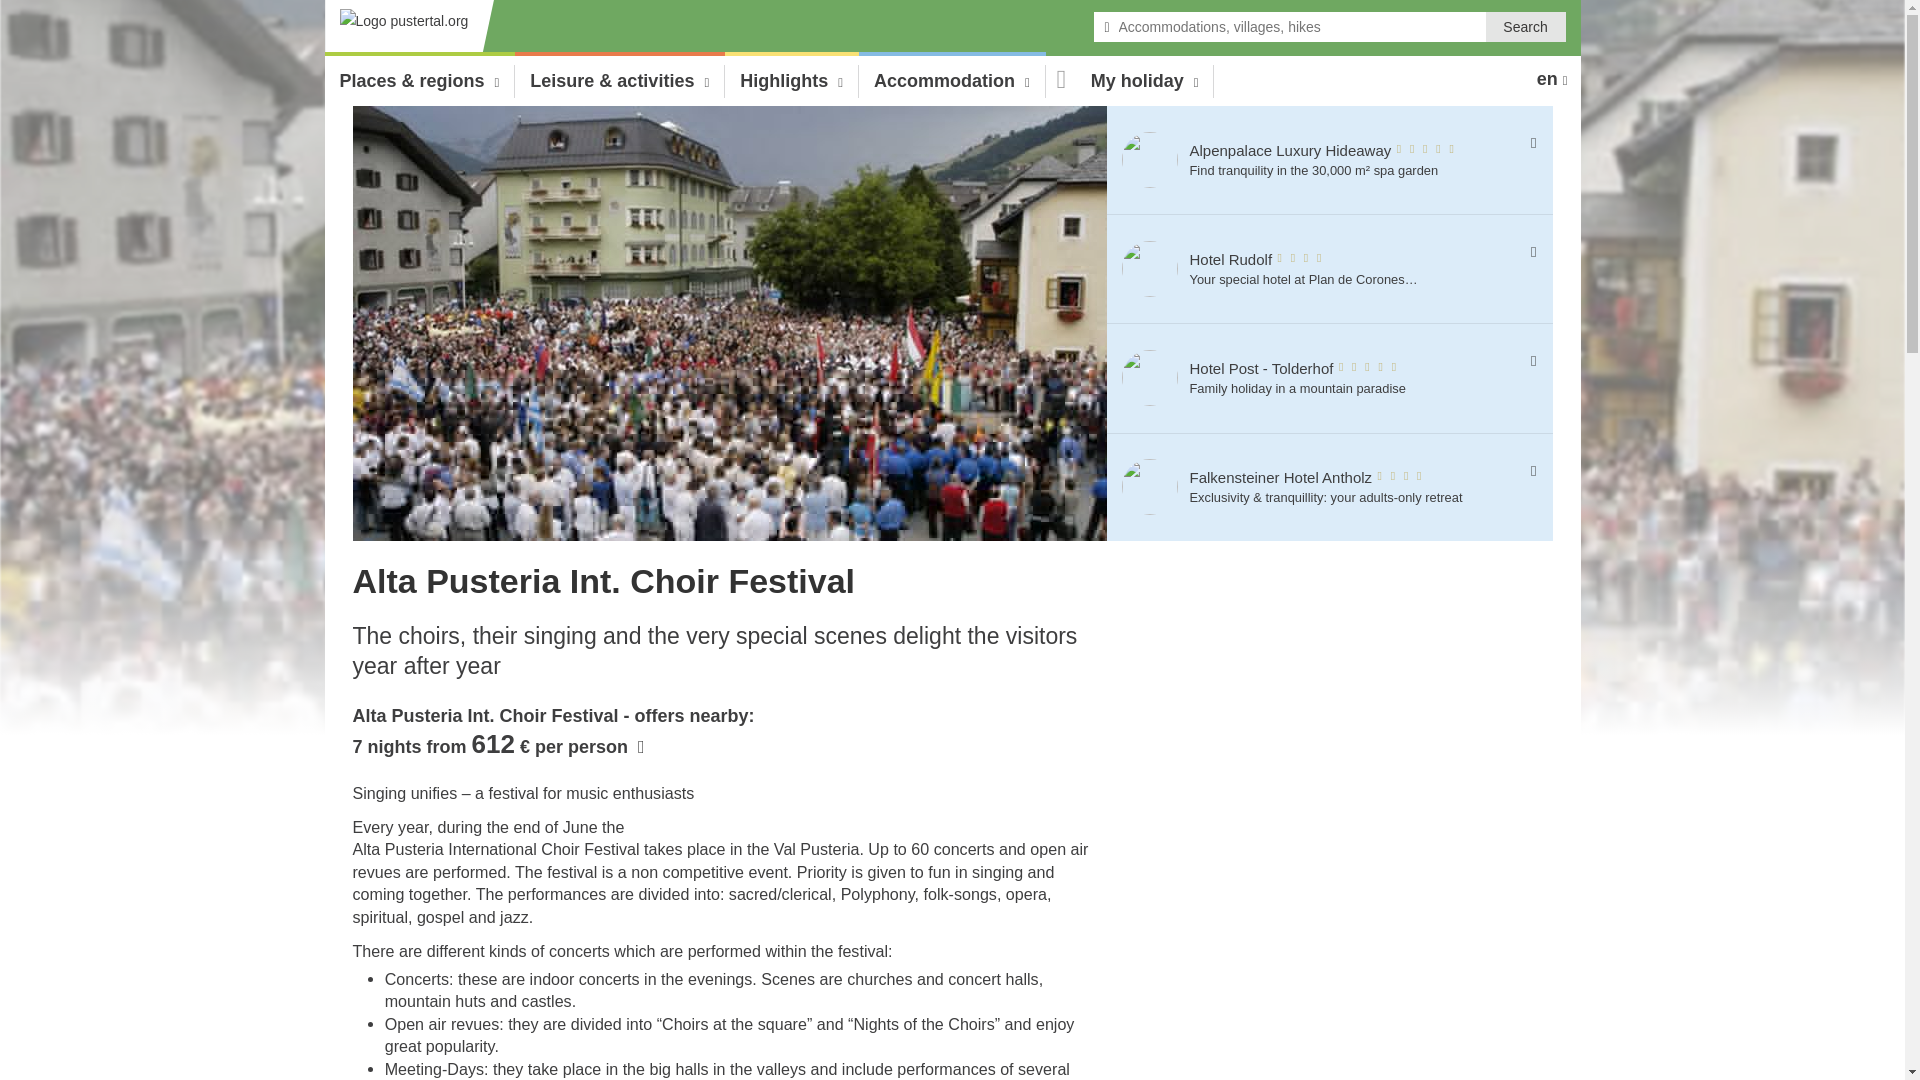  I want to click on Val Pusteria, so click(410, 28).